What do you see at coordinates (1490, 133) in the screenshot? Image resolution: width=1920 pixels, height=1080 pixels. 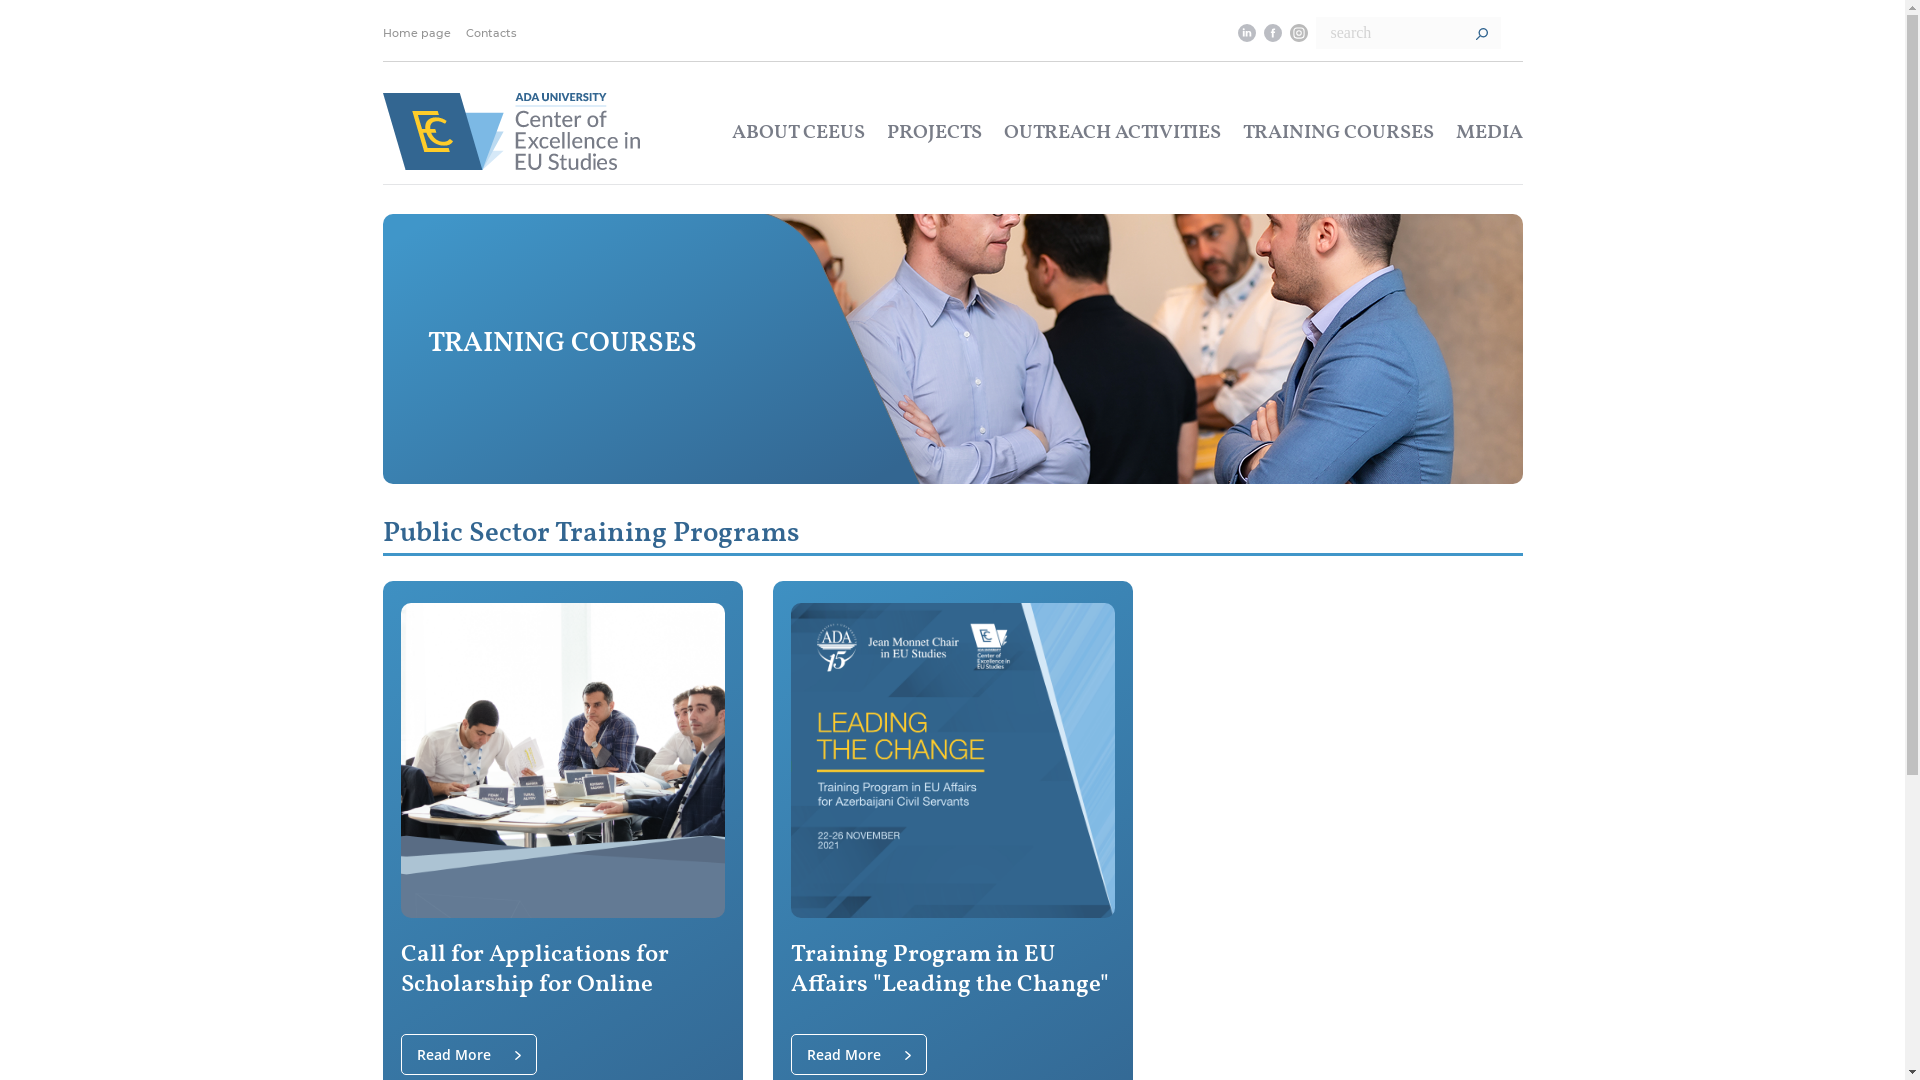 I see `MEDIA` at bounding box center [1490, 133].